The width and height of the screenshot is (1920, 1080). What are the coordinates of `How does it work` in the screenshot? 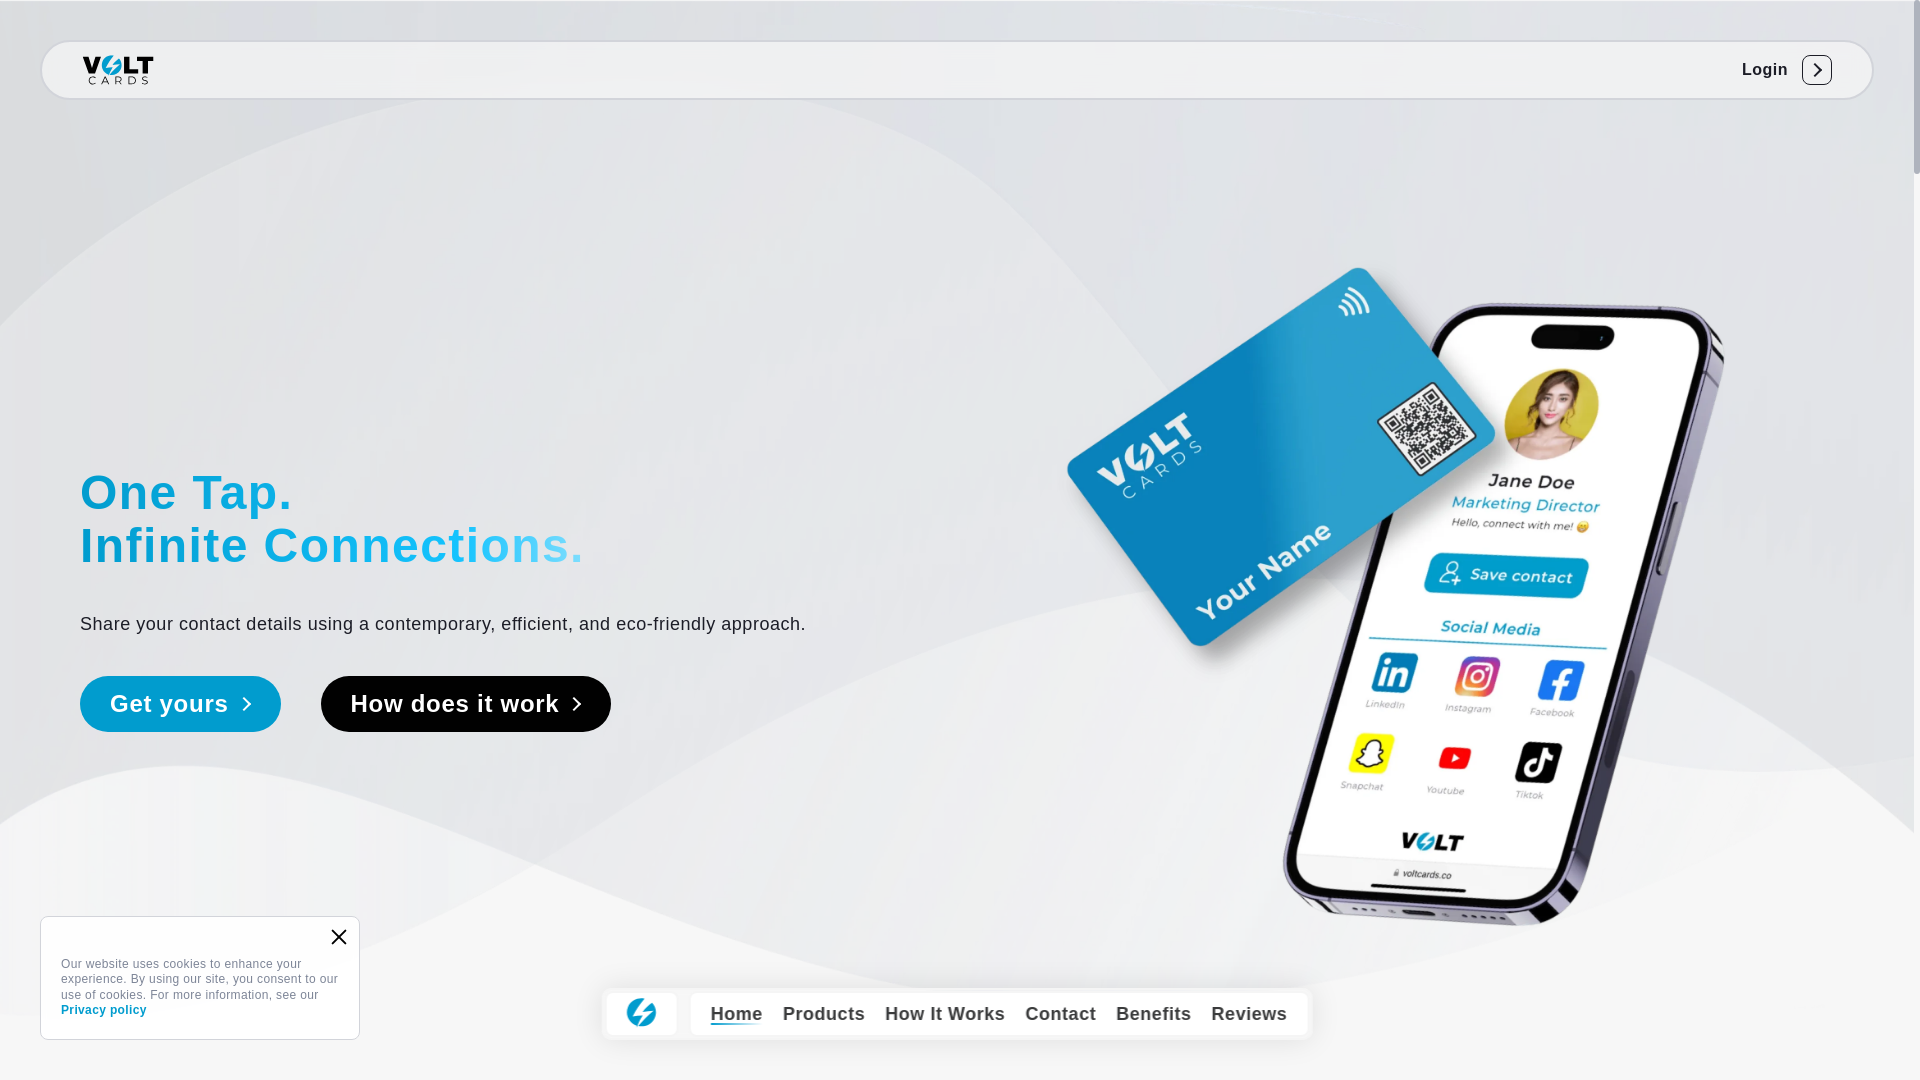 It's located at (466, 704).